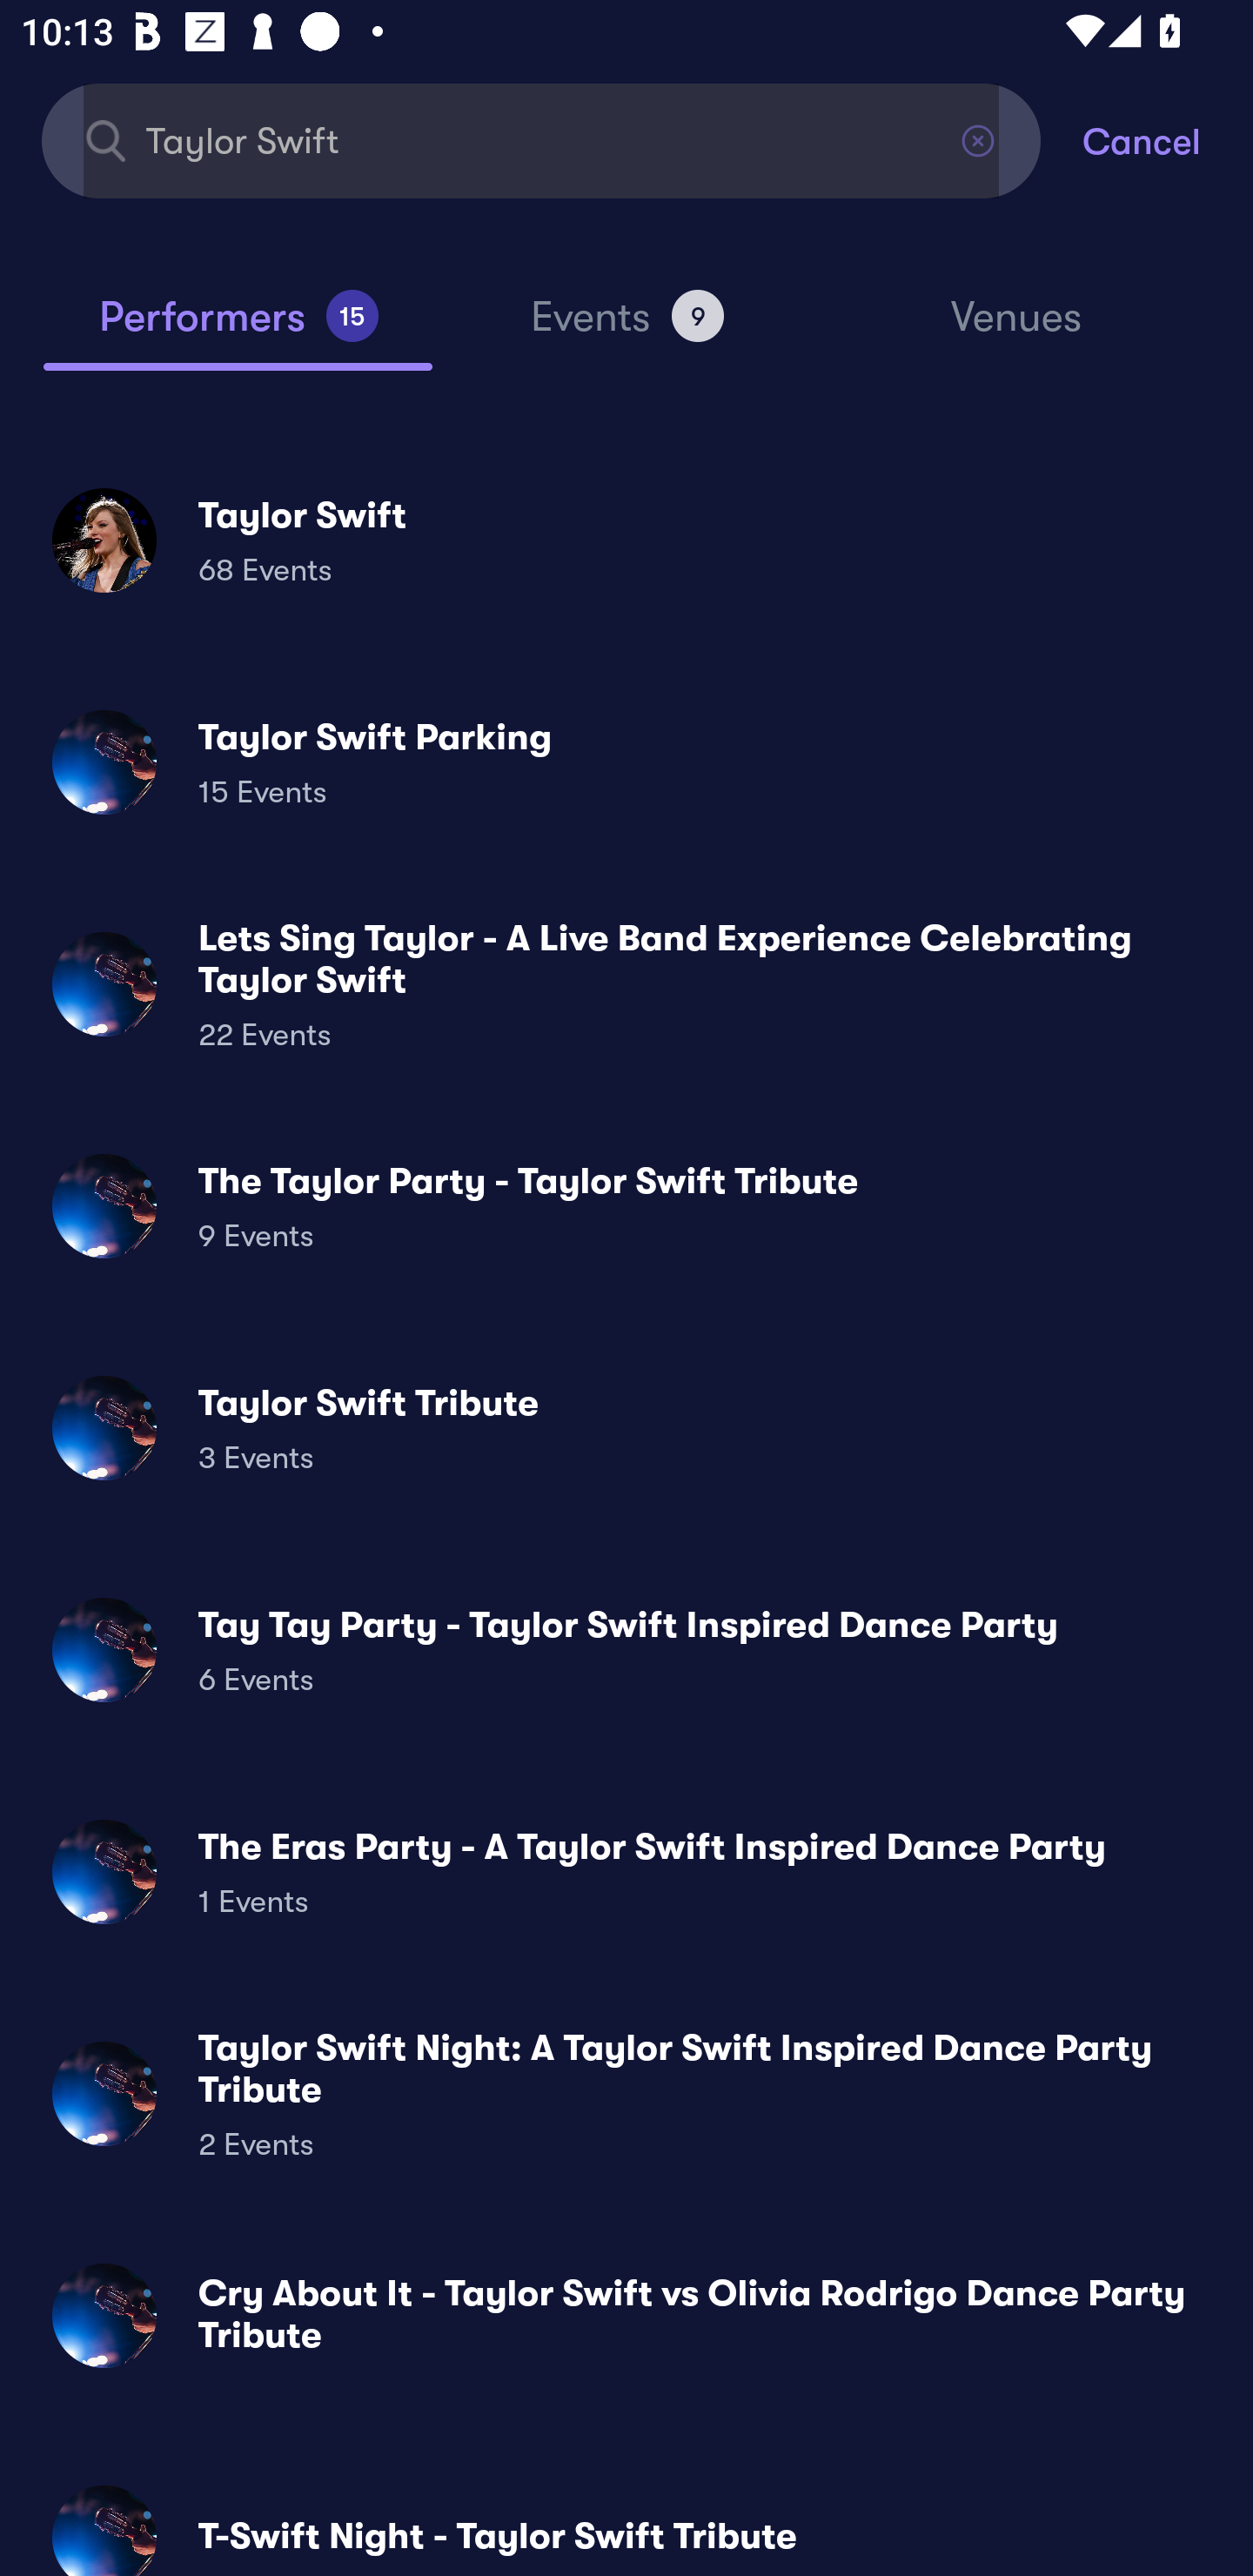  Describe the element at coordinates (626, 329) in the screenshot. I see `Events 9` at that location.